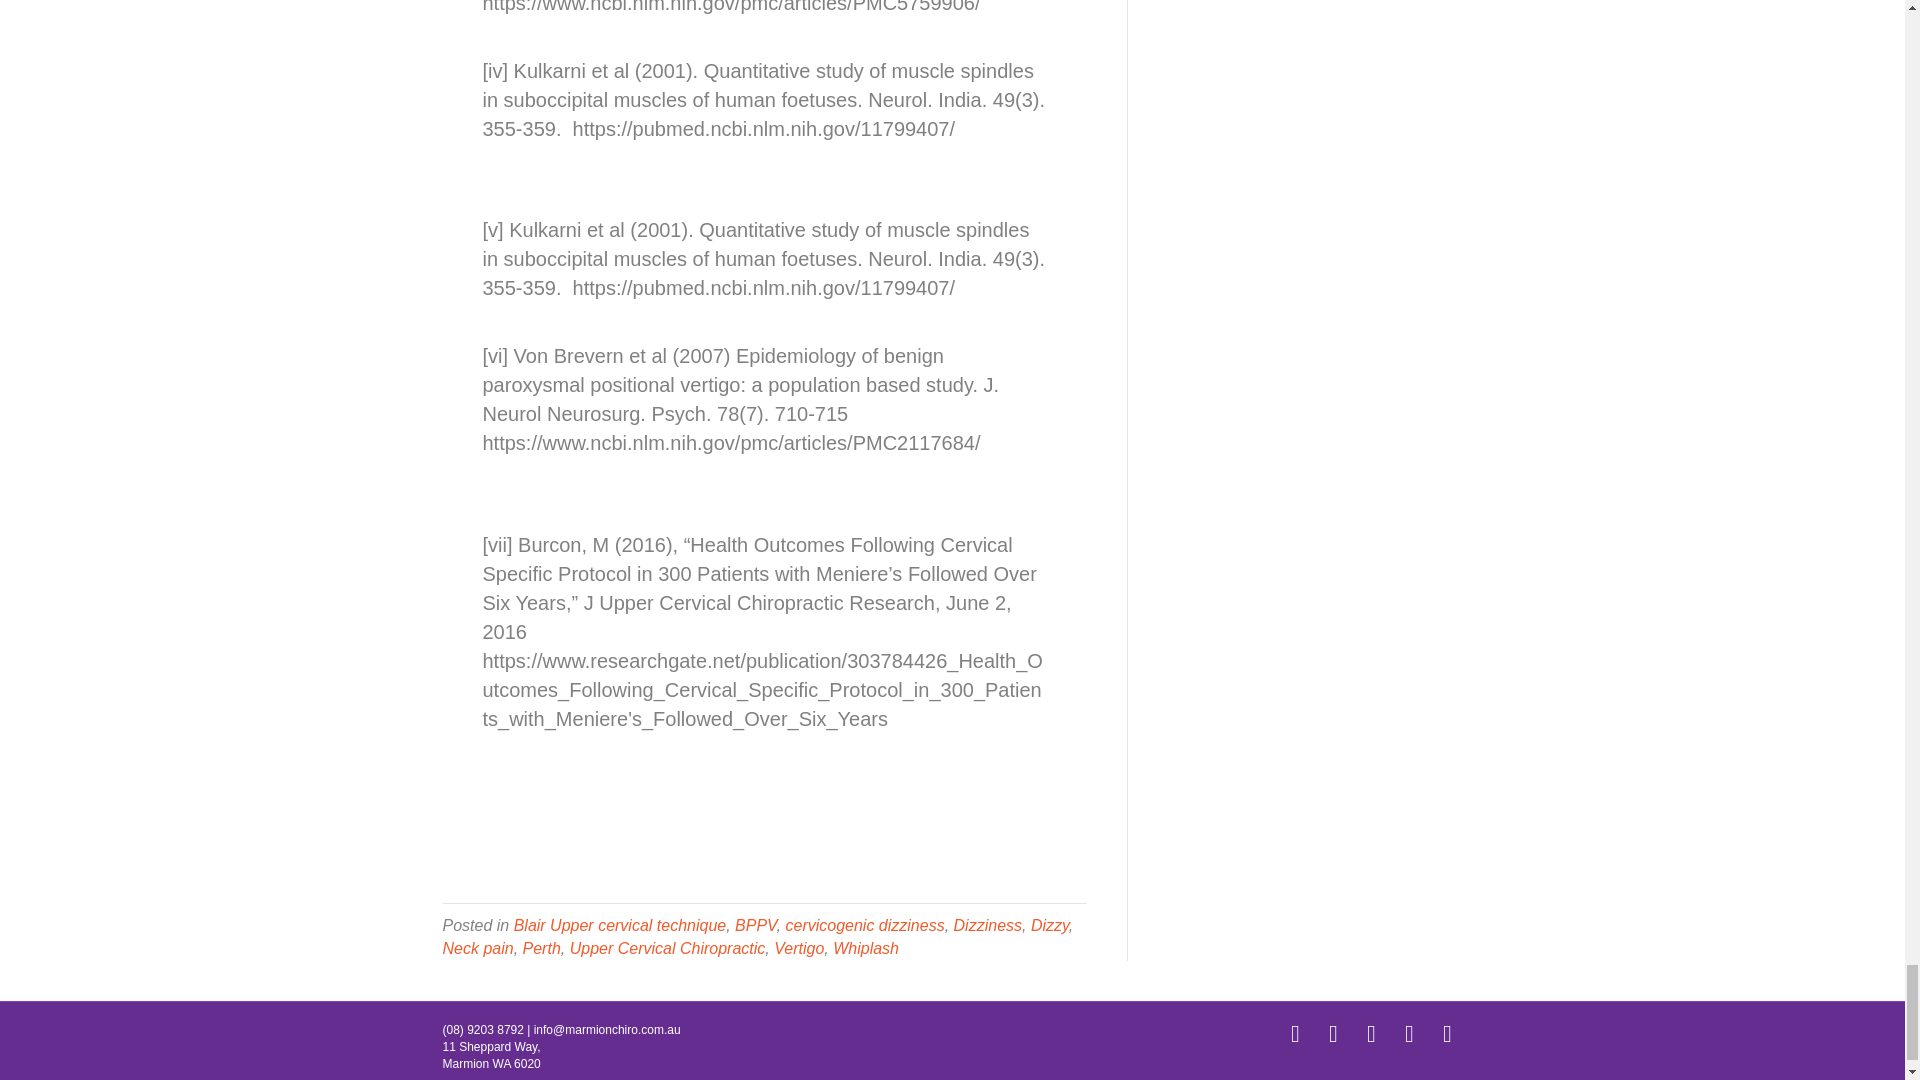 Image resolution: width=1920 pixels, height=1080 pixels. I want to click on Upper Cervical Chiropractic, so click(668, 948).